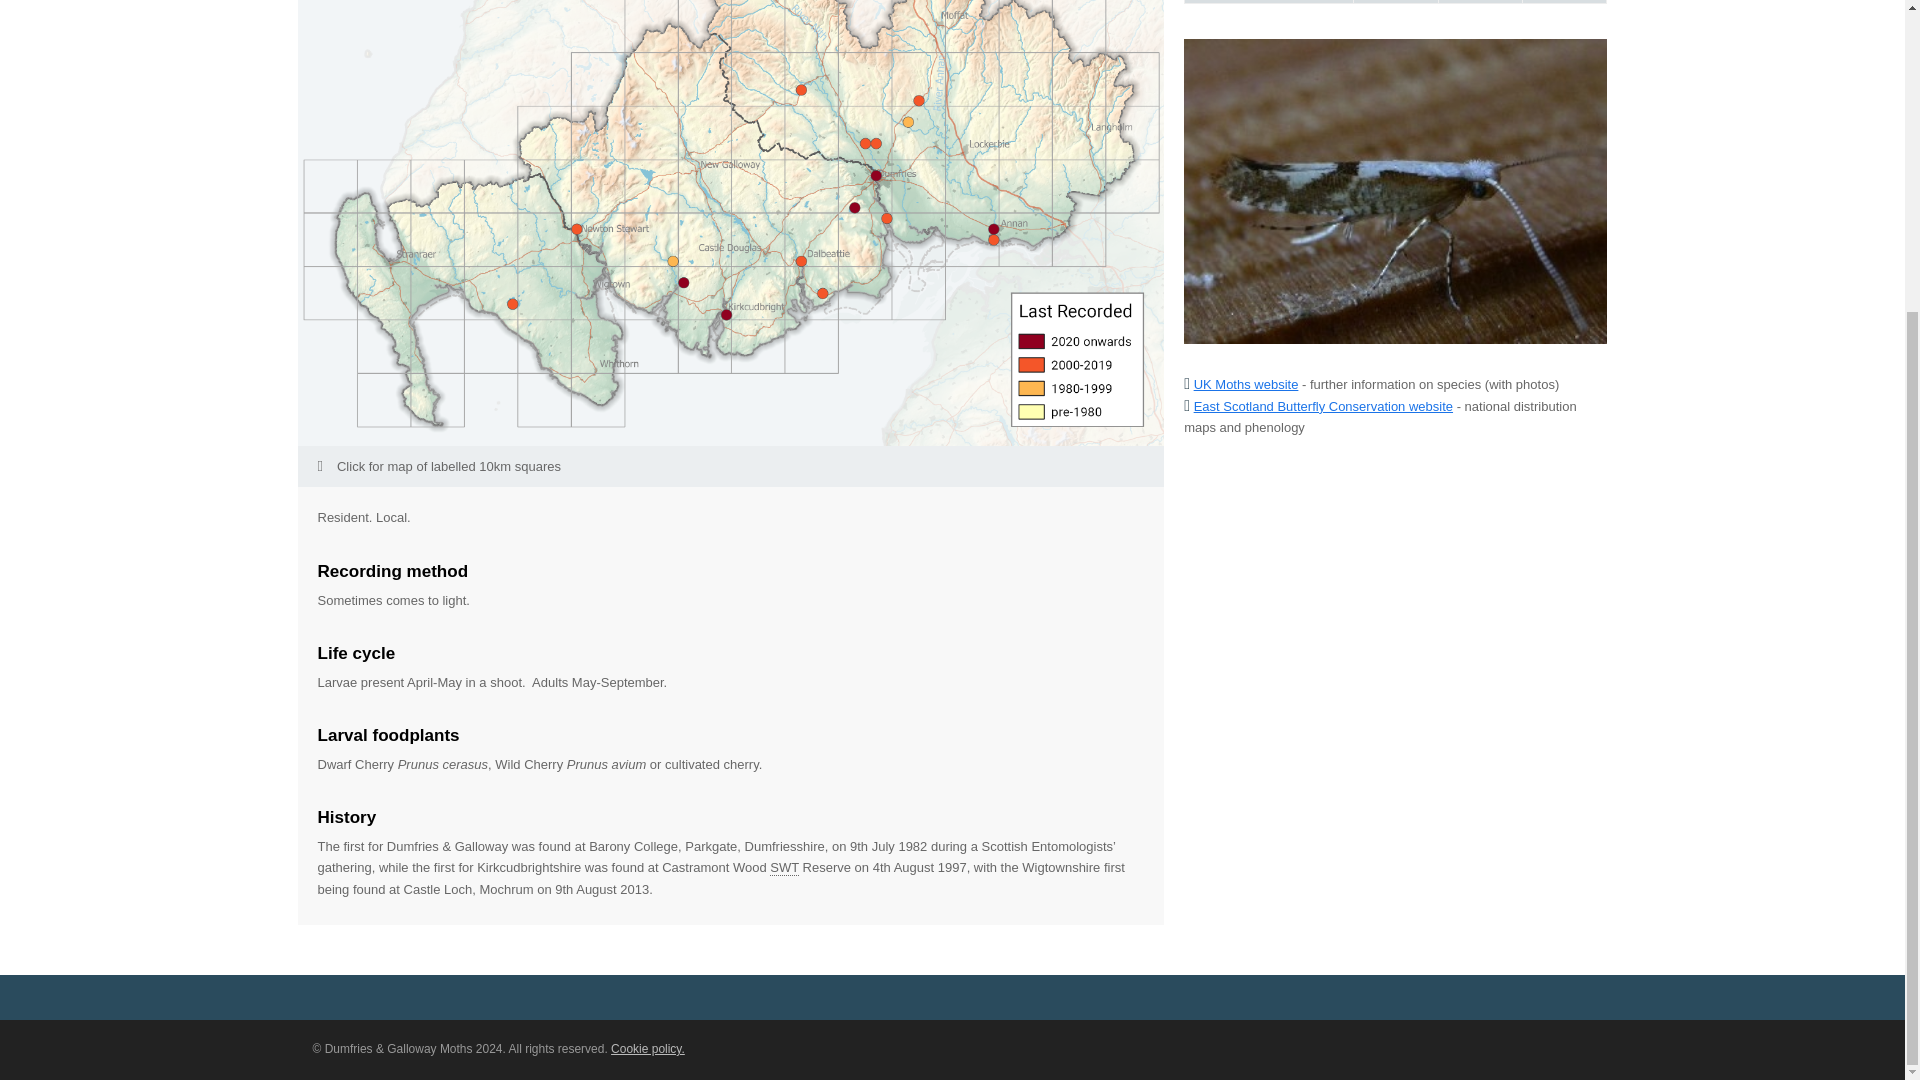 Image resolution: width=1920 pixels, height=1080 pixels. Describe the element at coordinates (1246, 384) in the screenshot. I see `UK Moths website` at that location.